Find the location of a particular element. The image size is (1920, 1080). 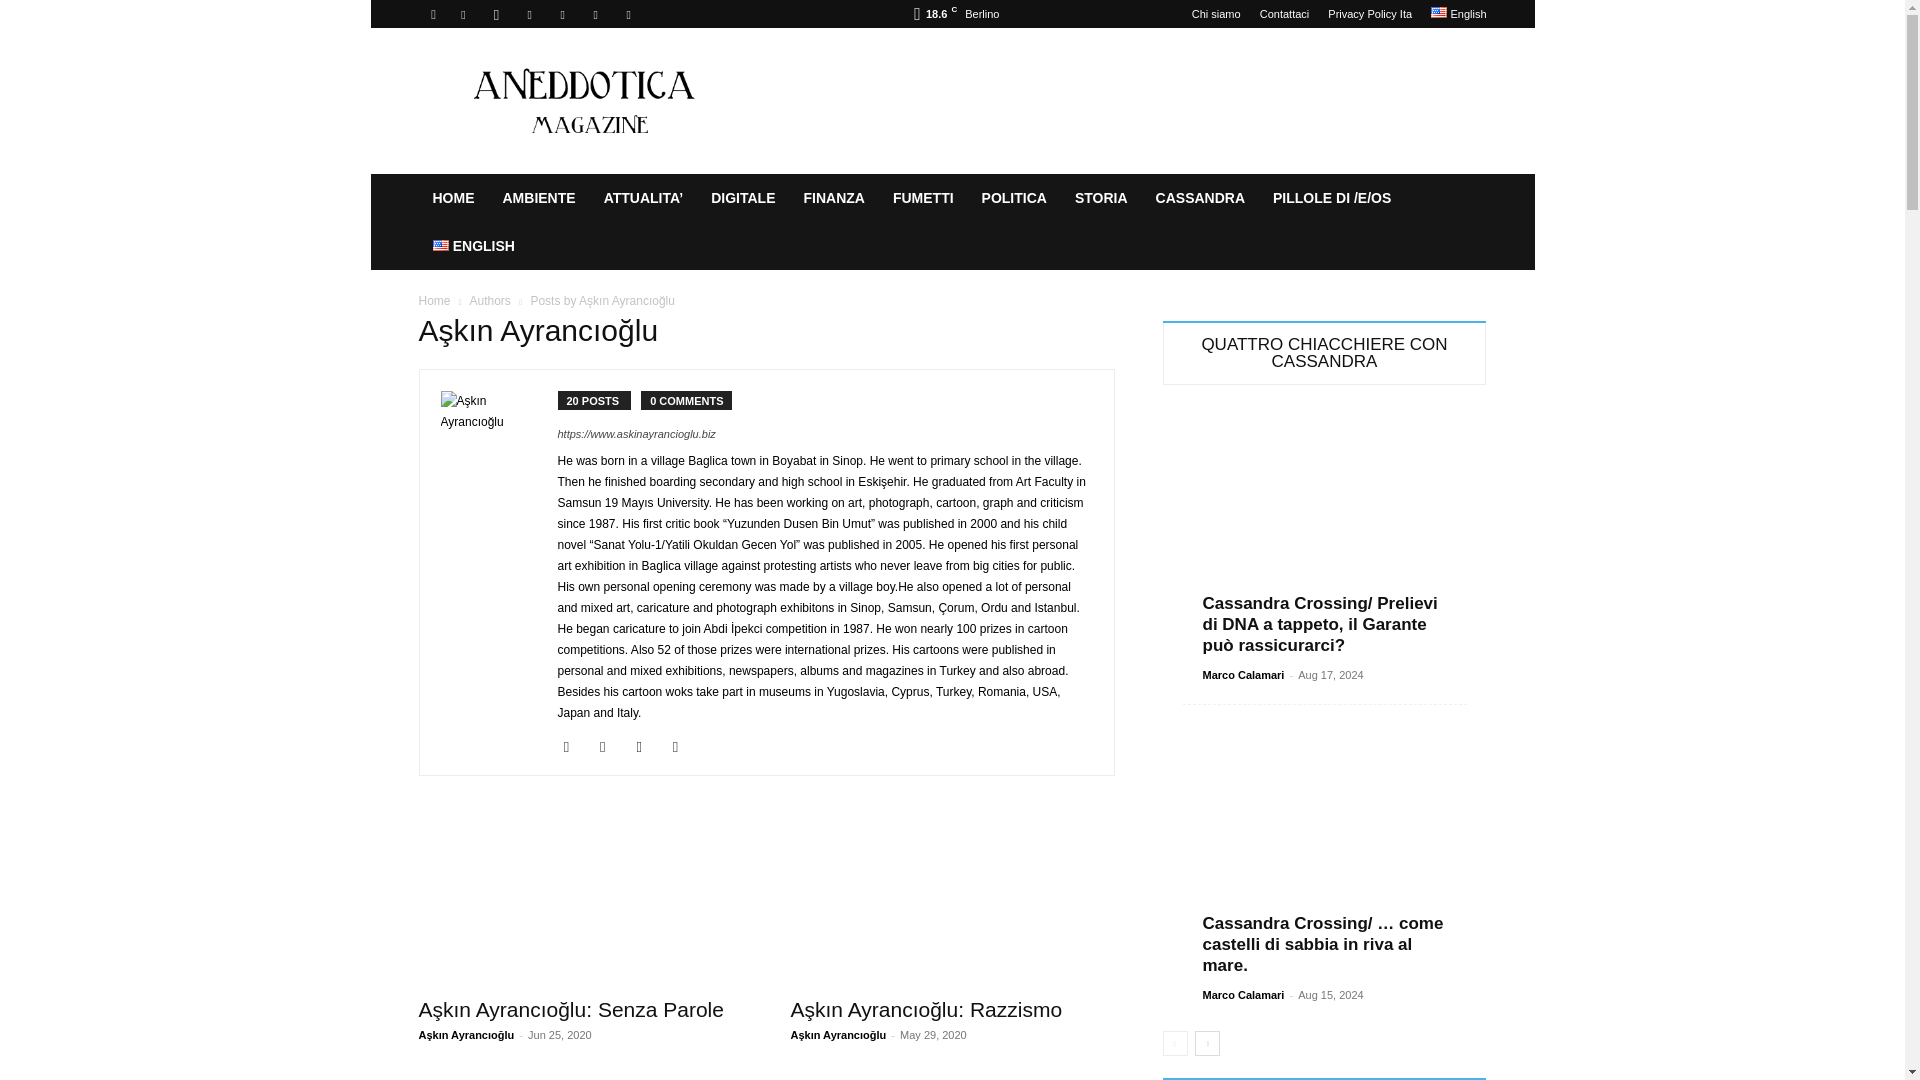

Instagram is located at coordinates (496, 14).